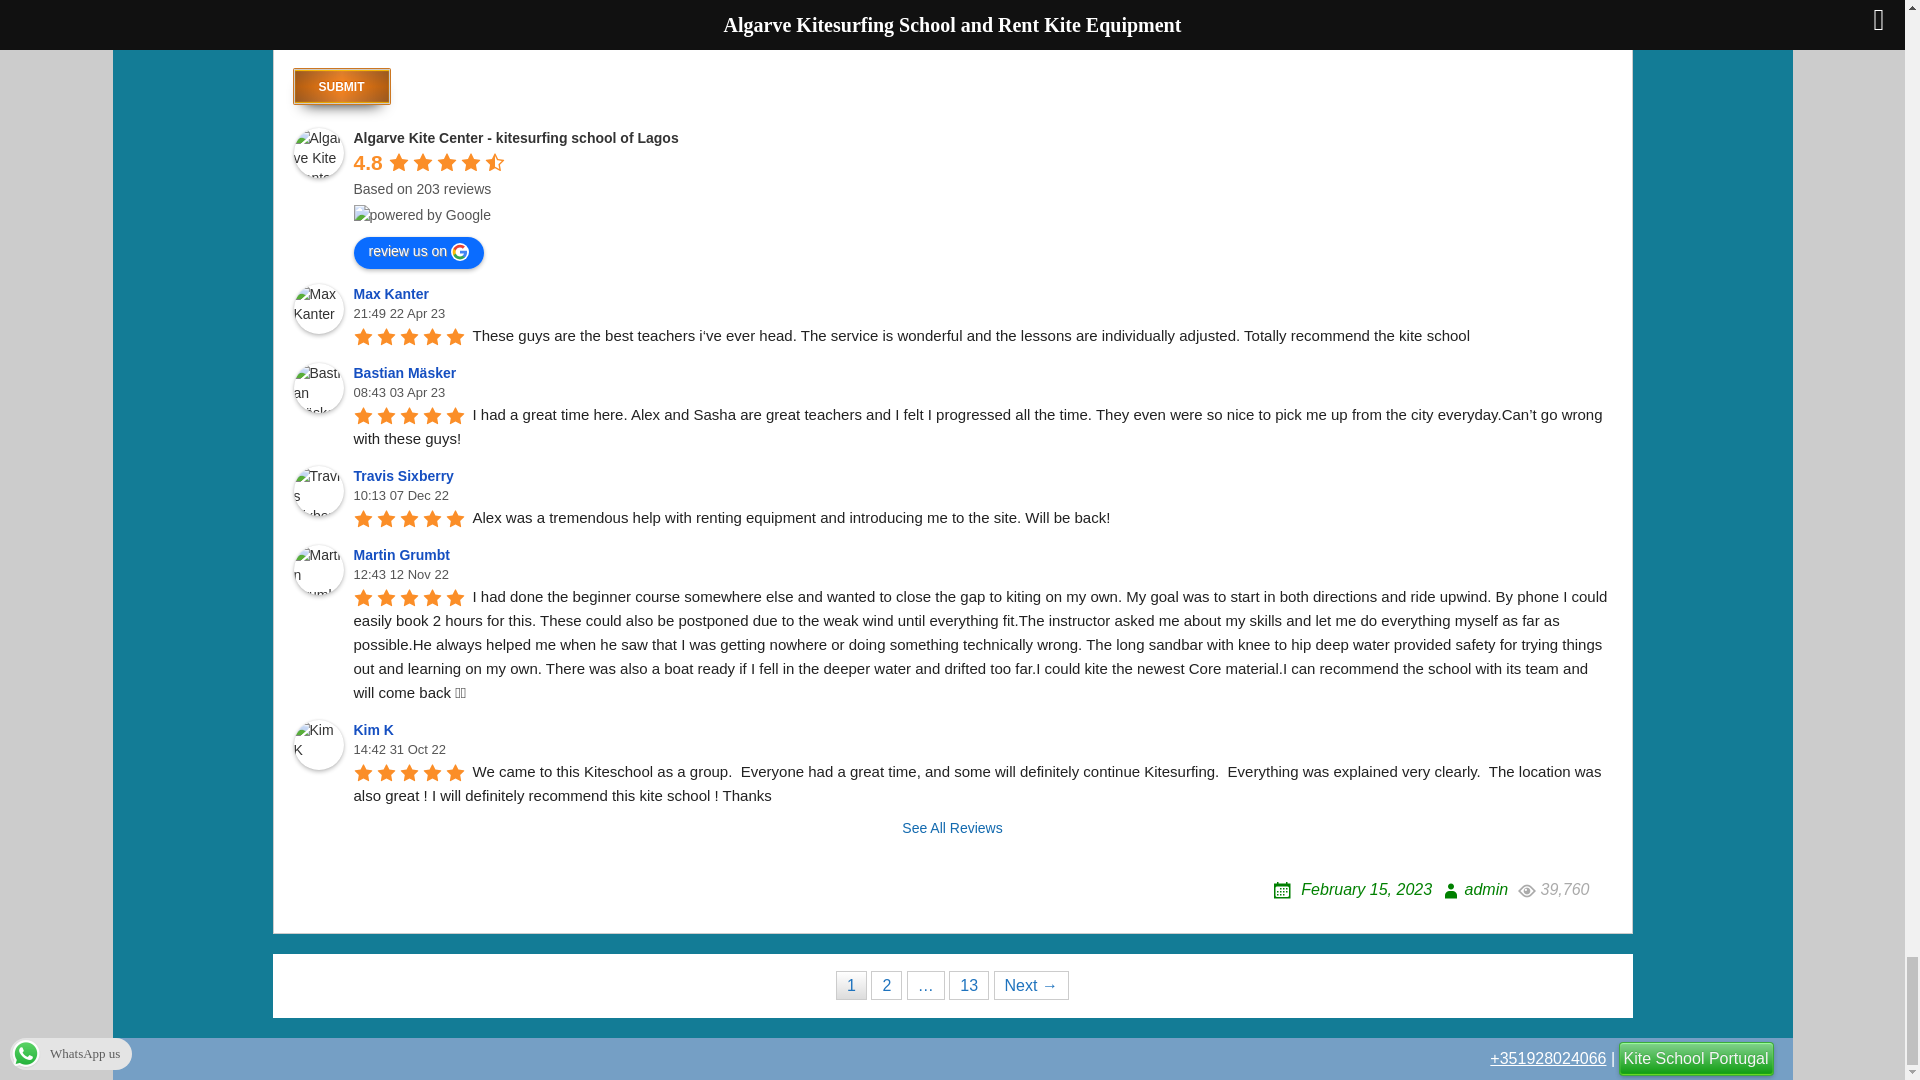 The height and width of the screenshot is (1080, 1920). Describe the element at coordinates (419, 252) in the screenshot. I see `review us on` at that location.